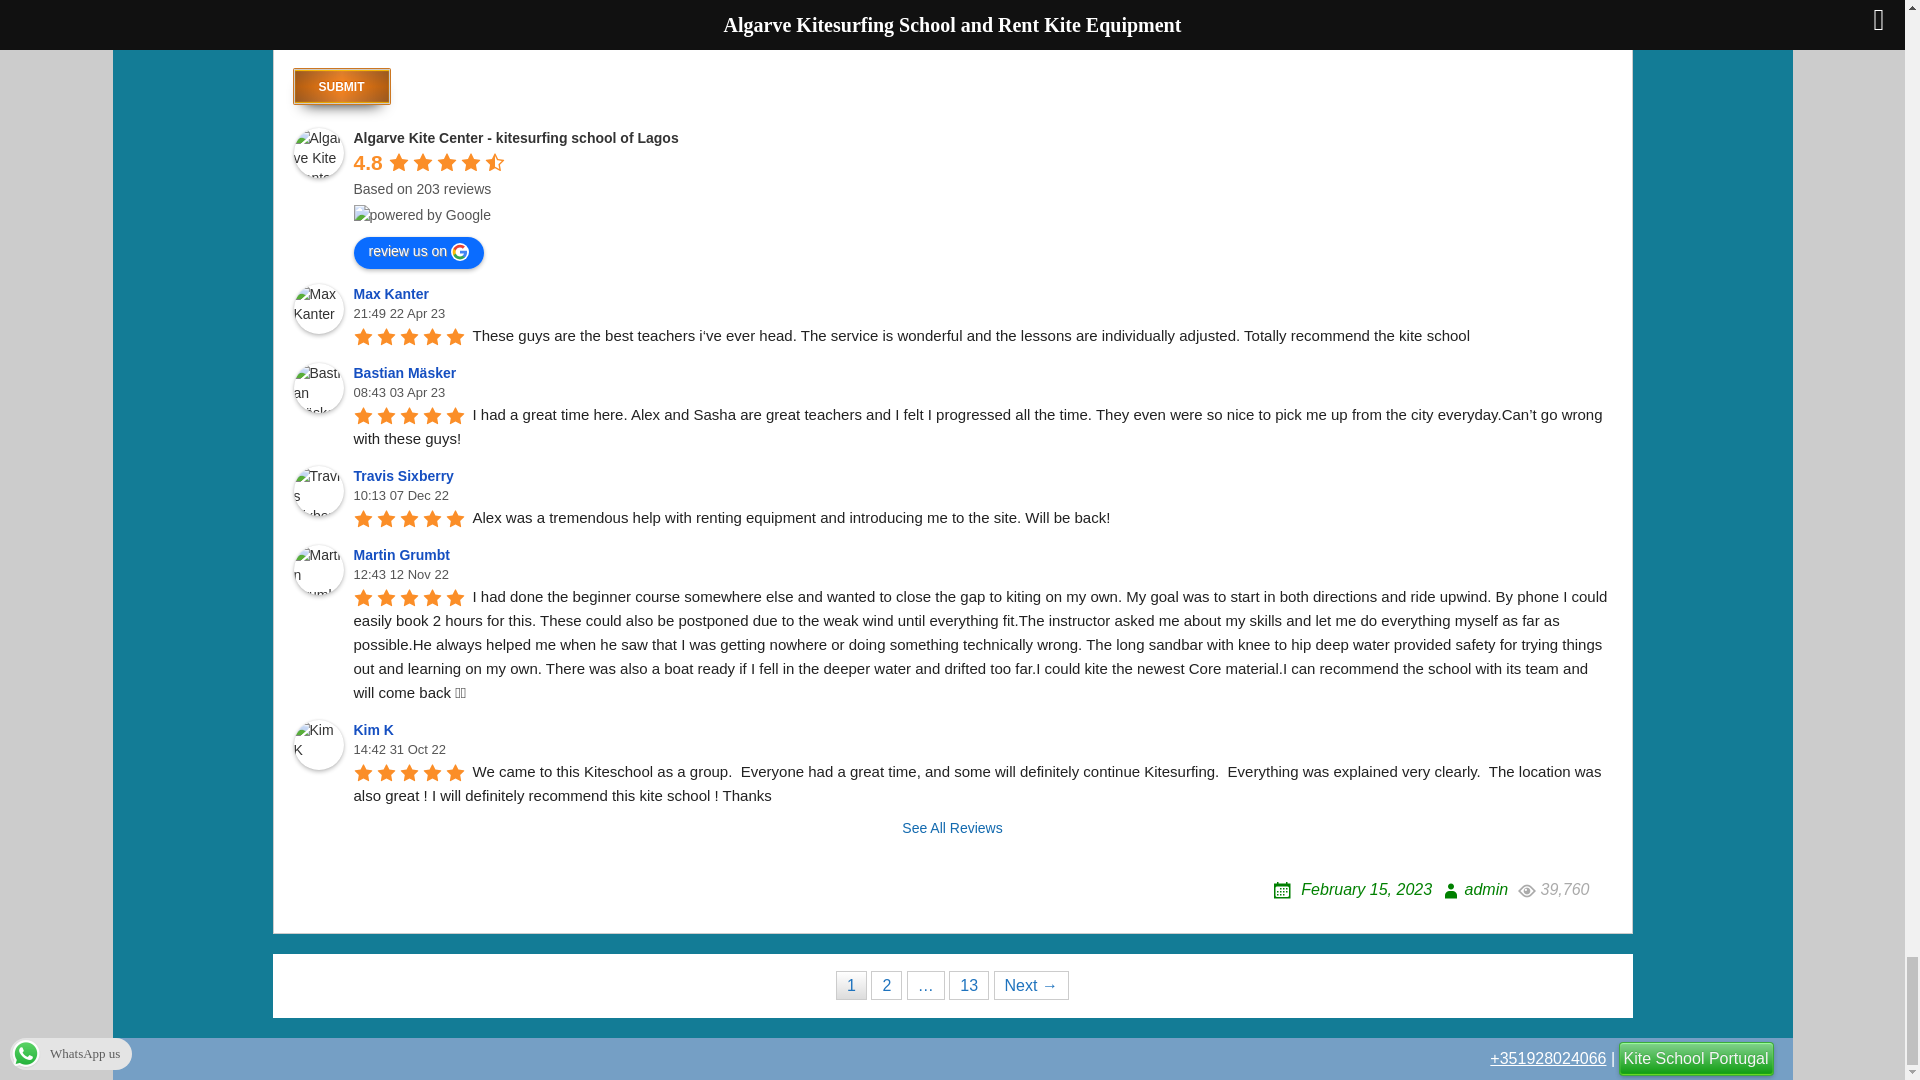 The height and width of the screenshot is (1080, 1920). Describe the element at coordinates (419, 252) in the screenshot. I see `review us on` at that location.